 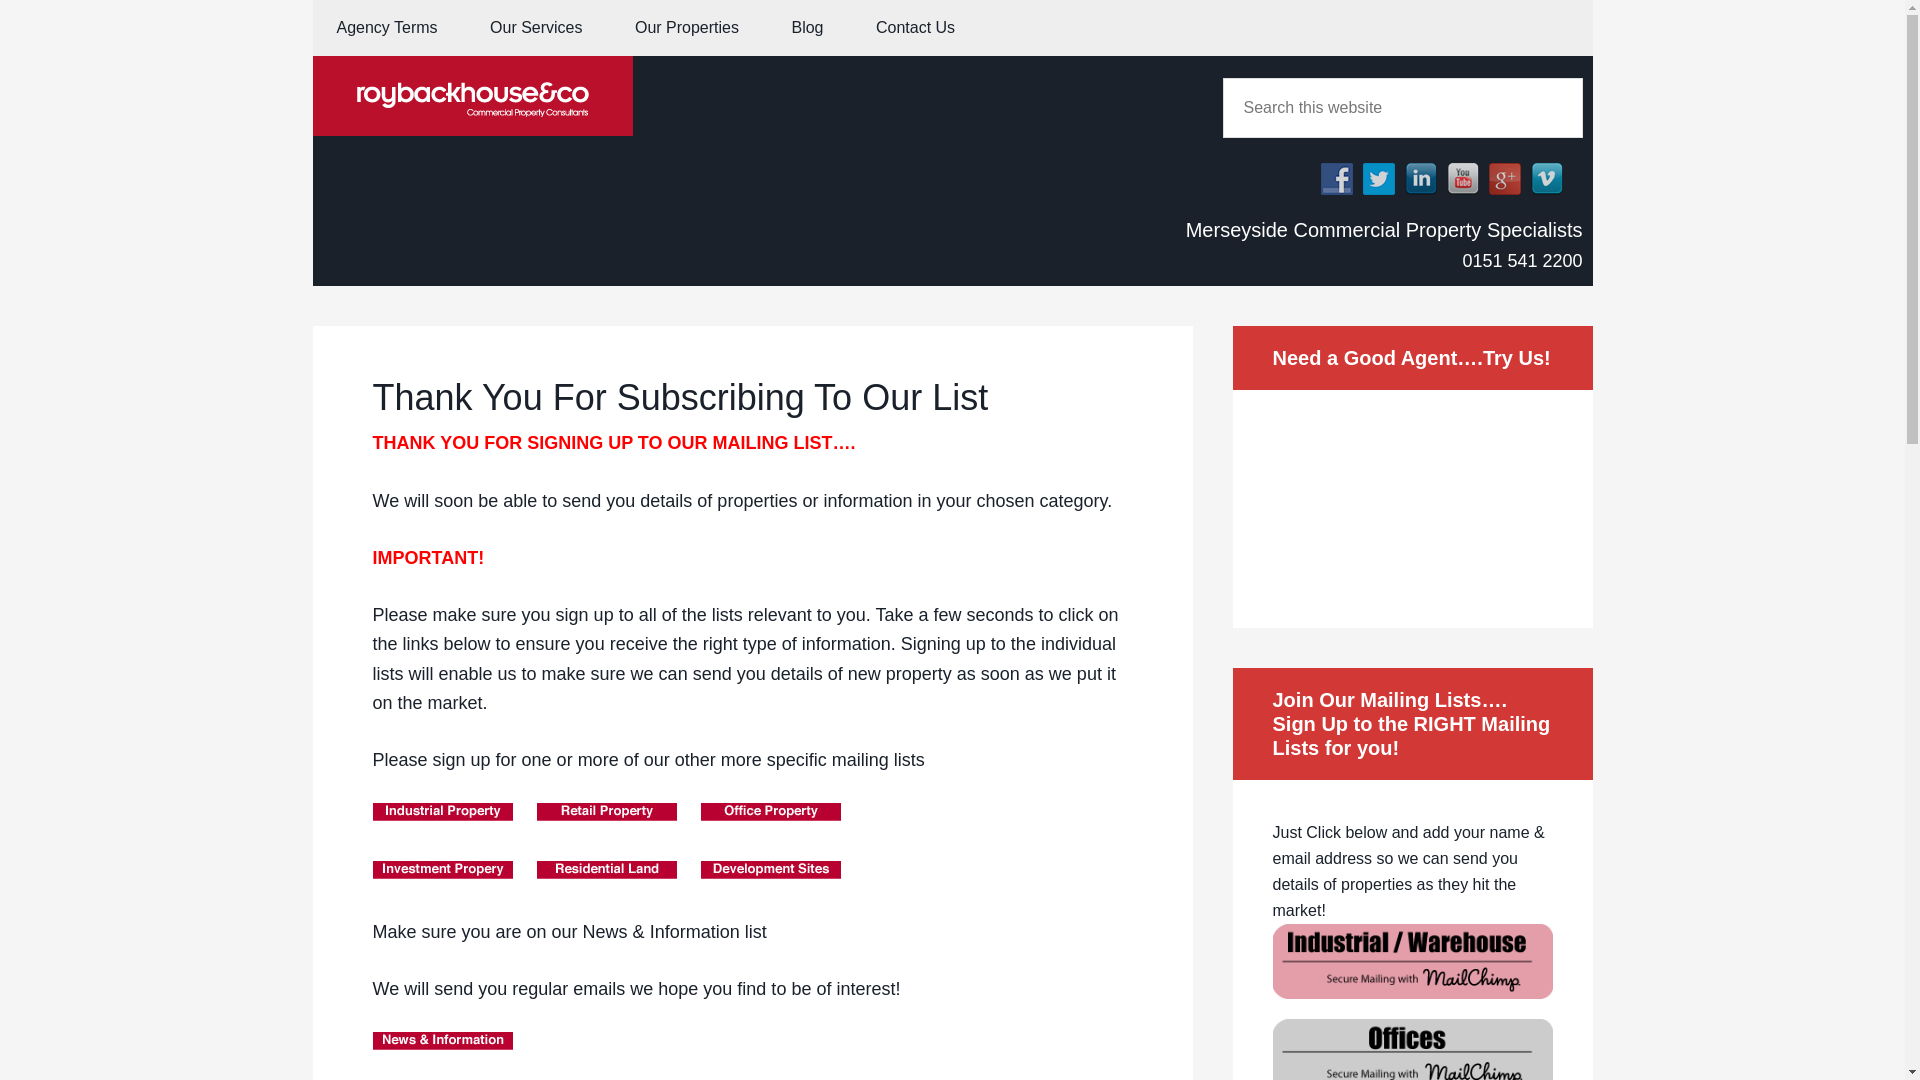 I want to click on Follow Us on Twitter, so click(x=1377, y=179).